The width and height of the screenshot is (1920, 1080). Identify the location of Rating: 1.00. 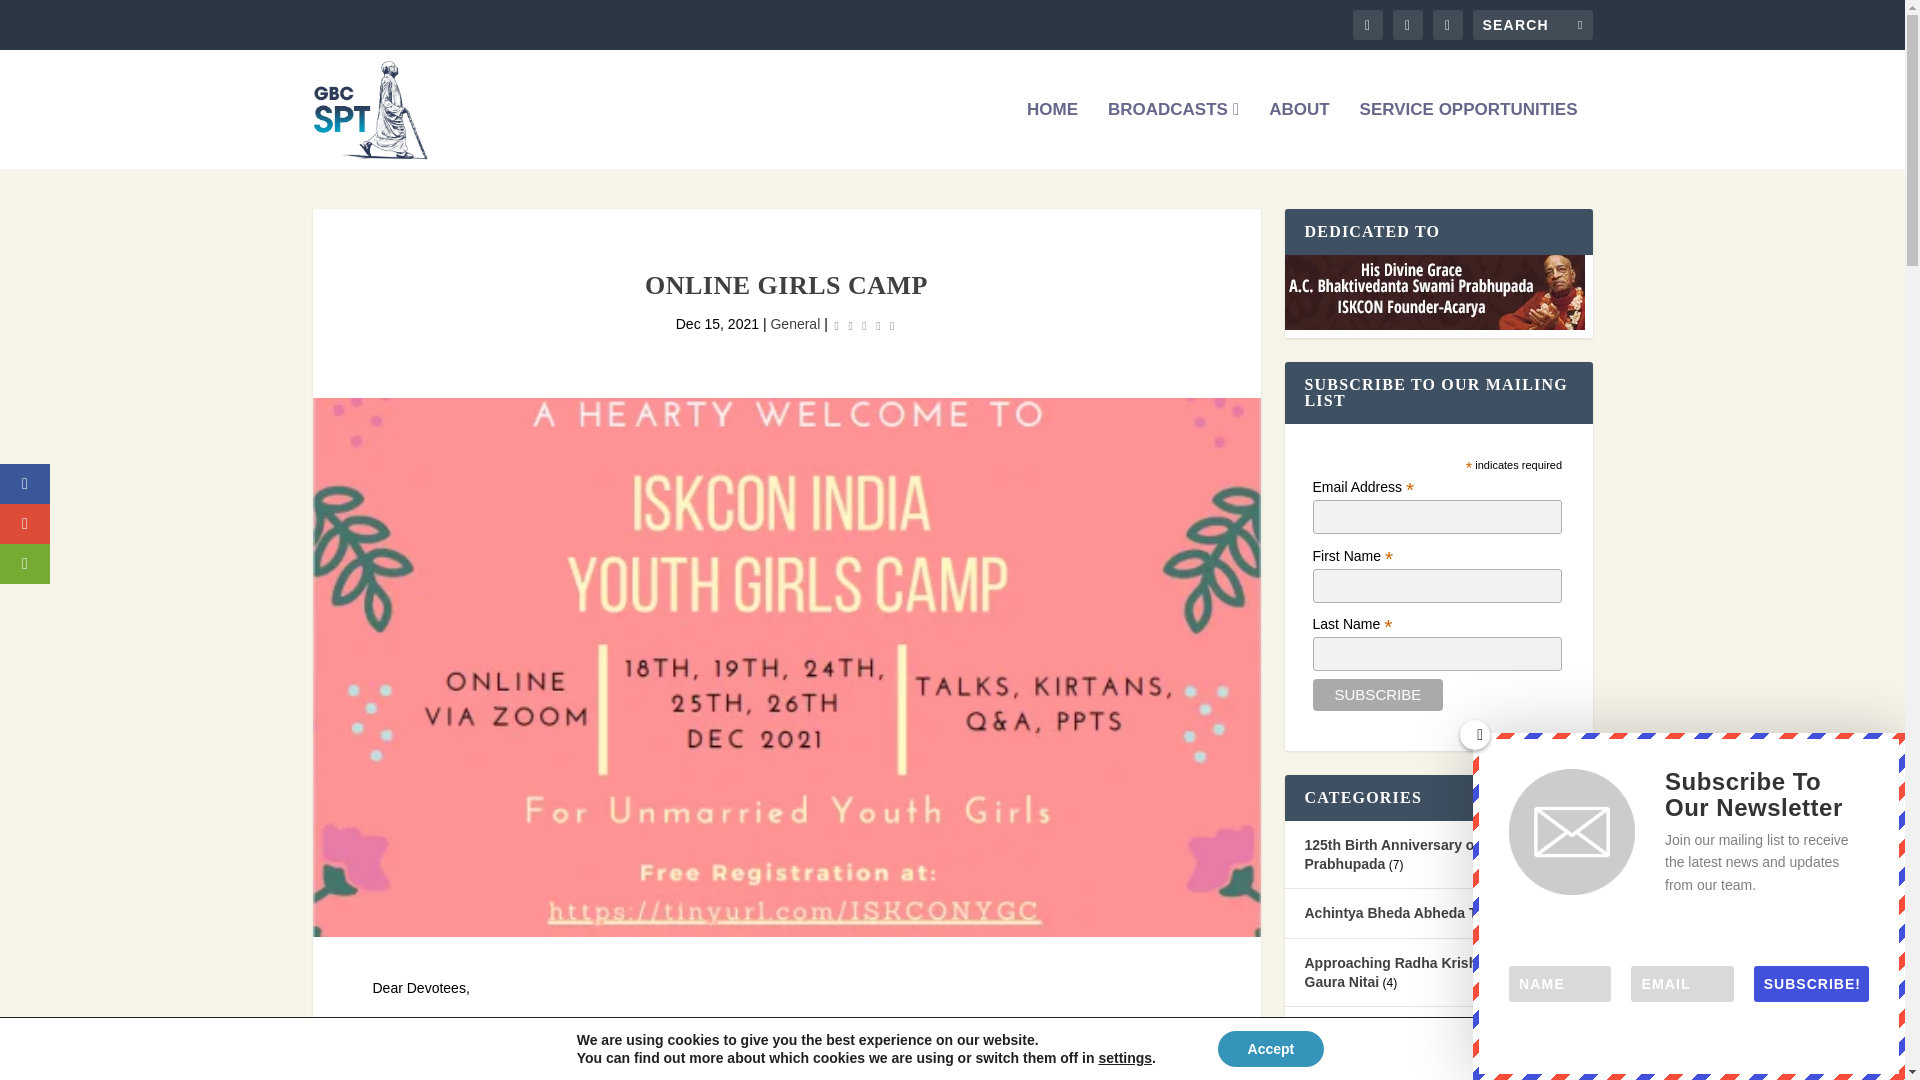
(864, 326).